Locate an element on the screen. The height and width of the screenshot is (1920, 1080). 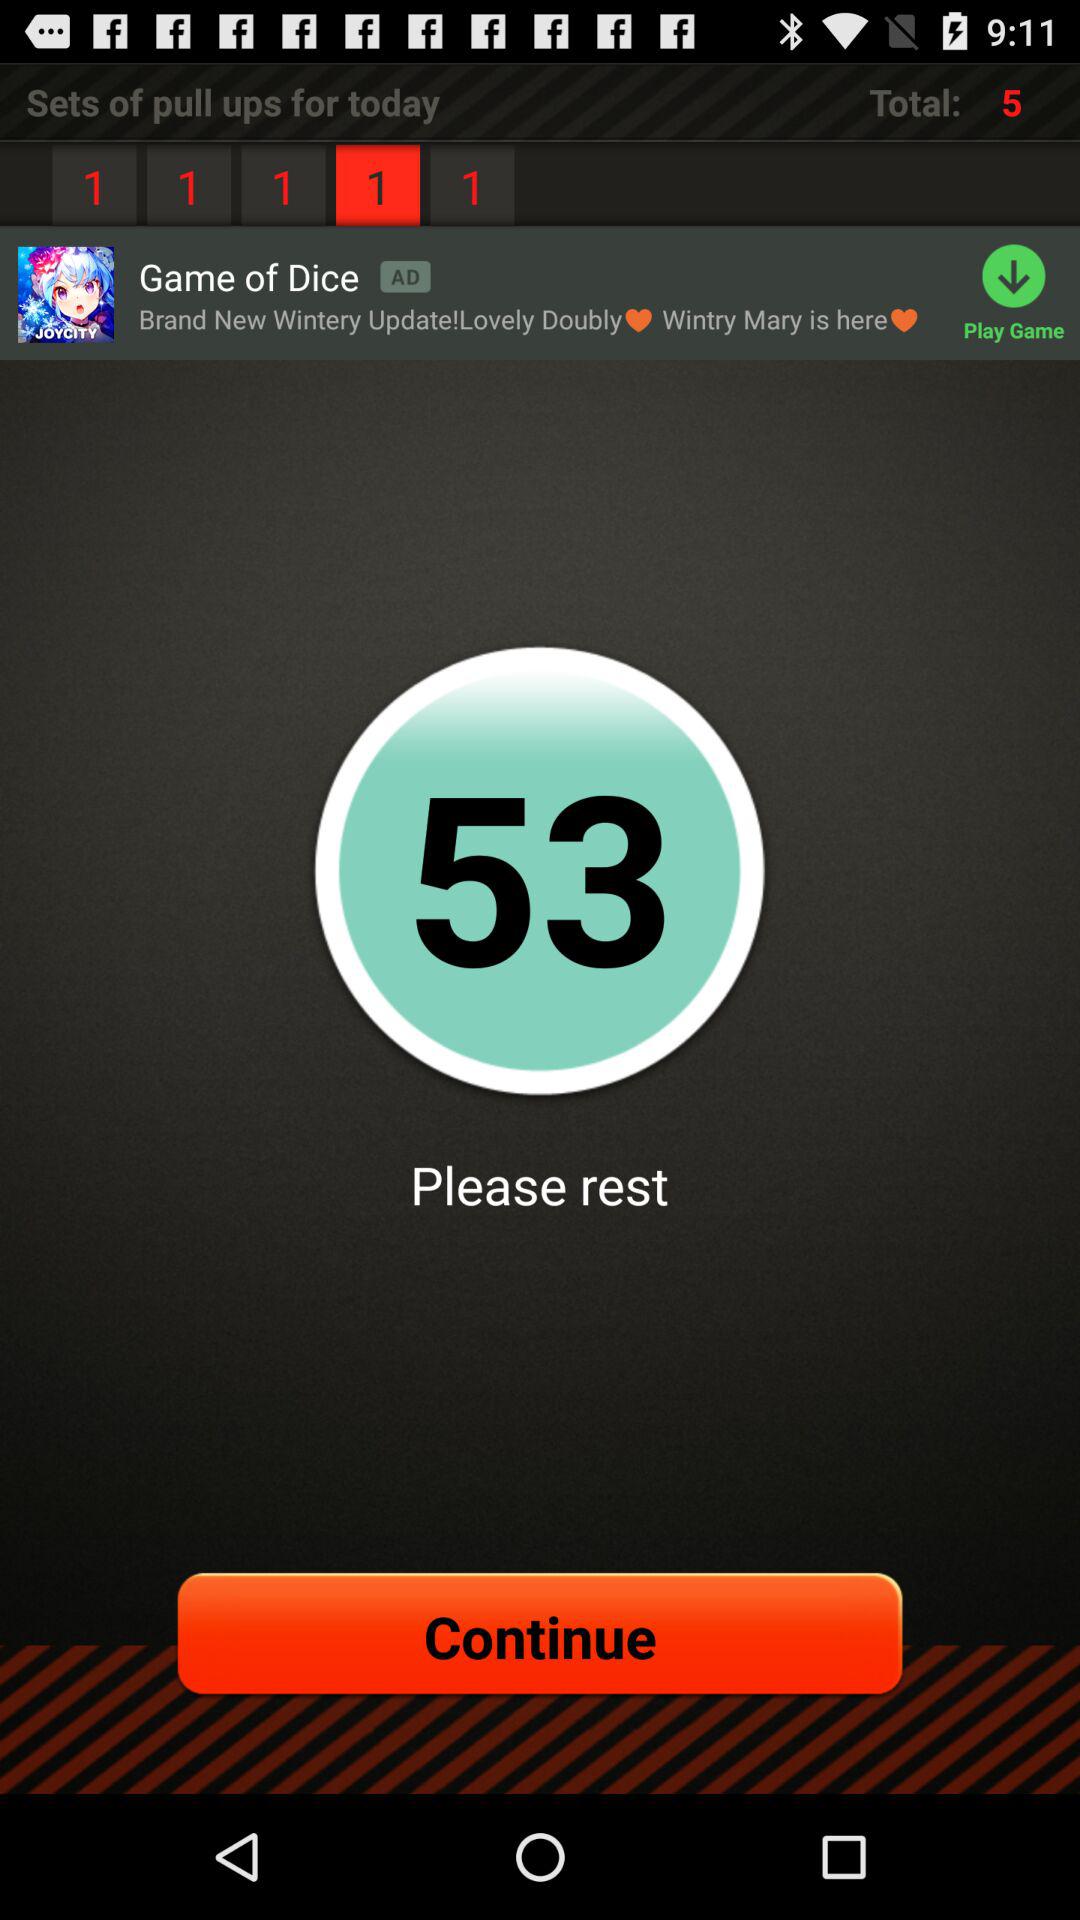
choose item above the 52 is located at coordinates (530, 318).